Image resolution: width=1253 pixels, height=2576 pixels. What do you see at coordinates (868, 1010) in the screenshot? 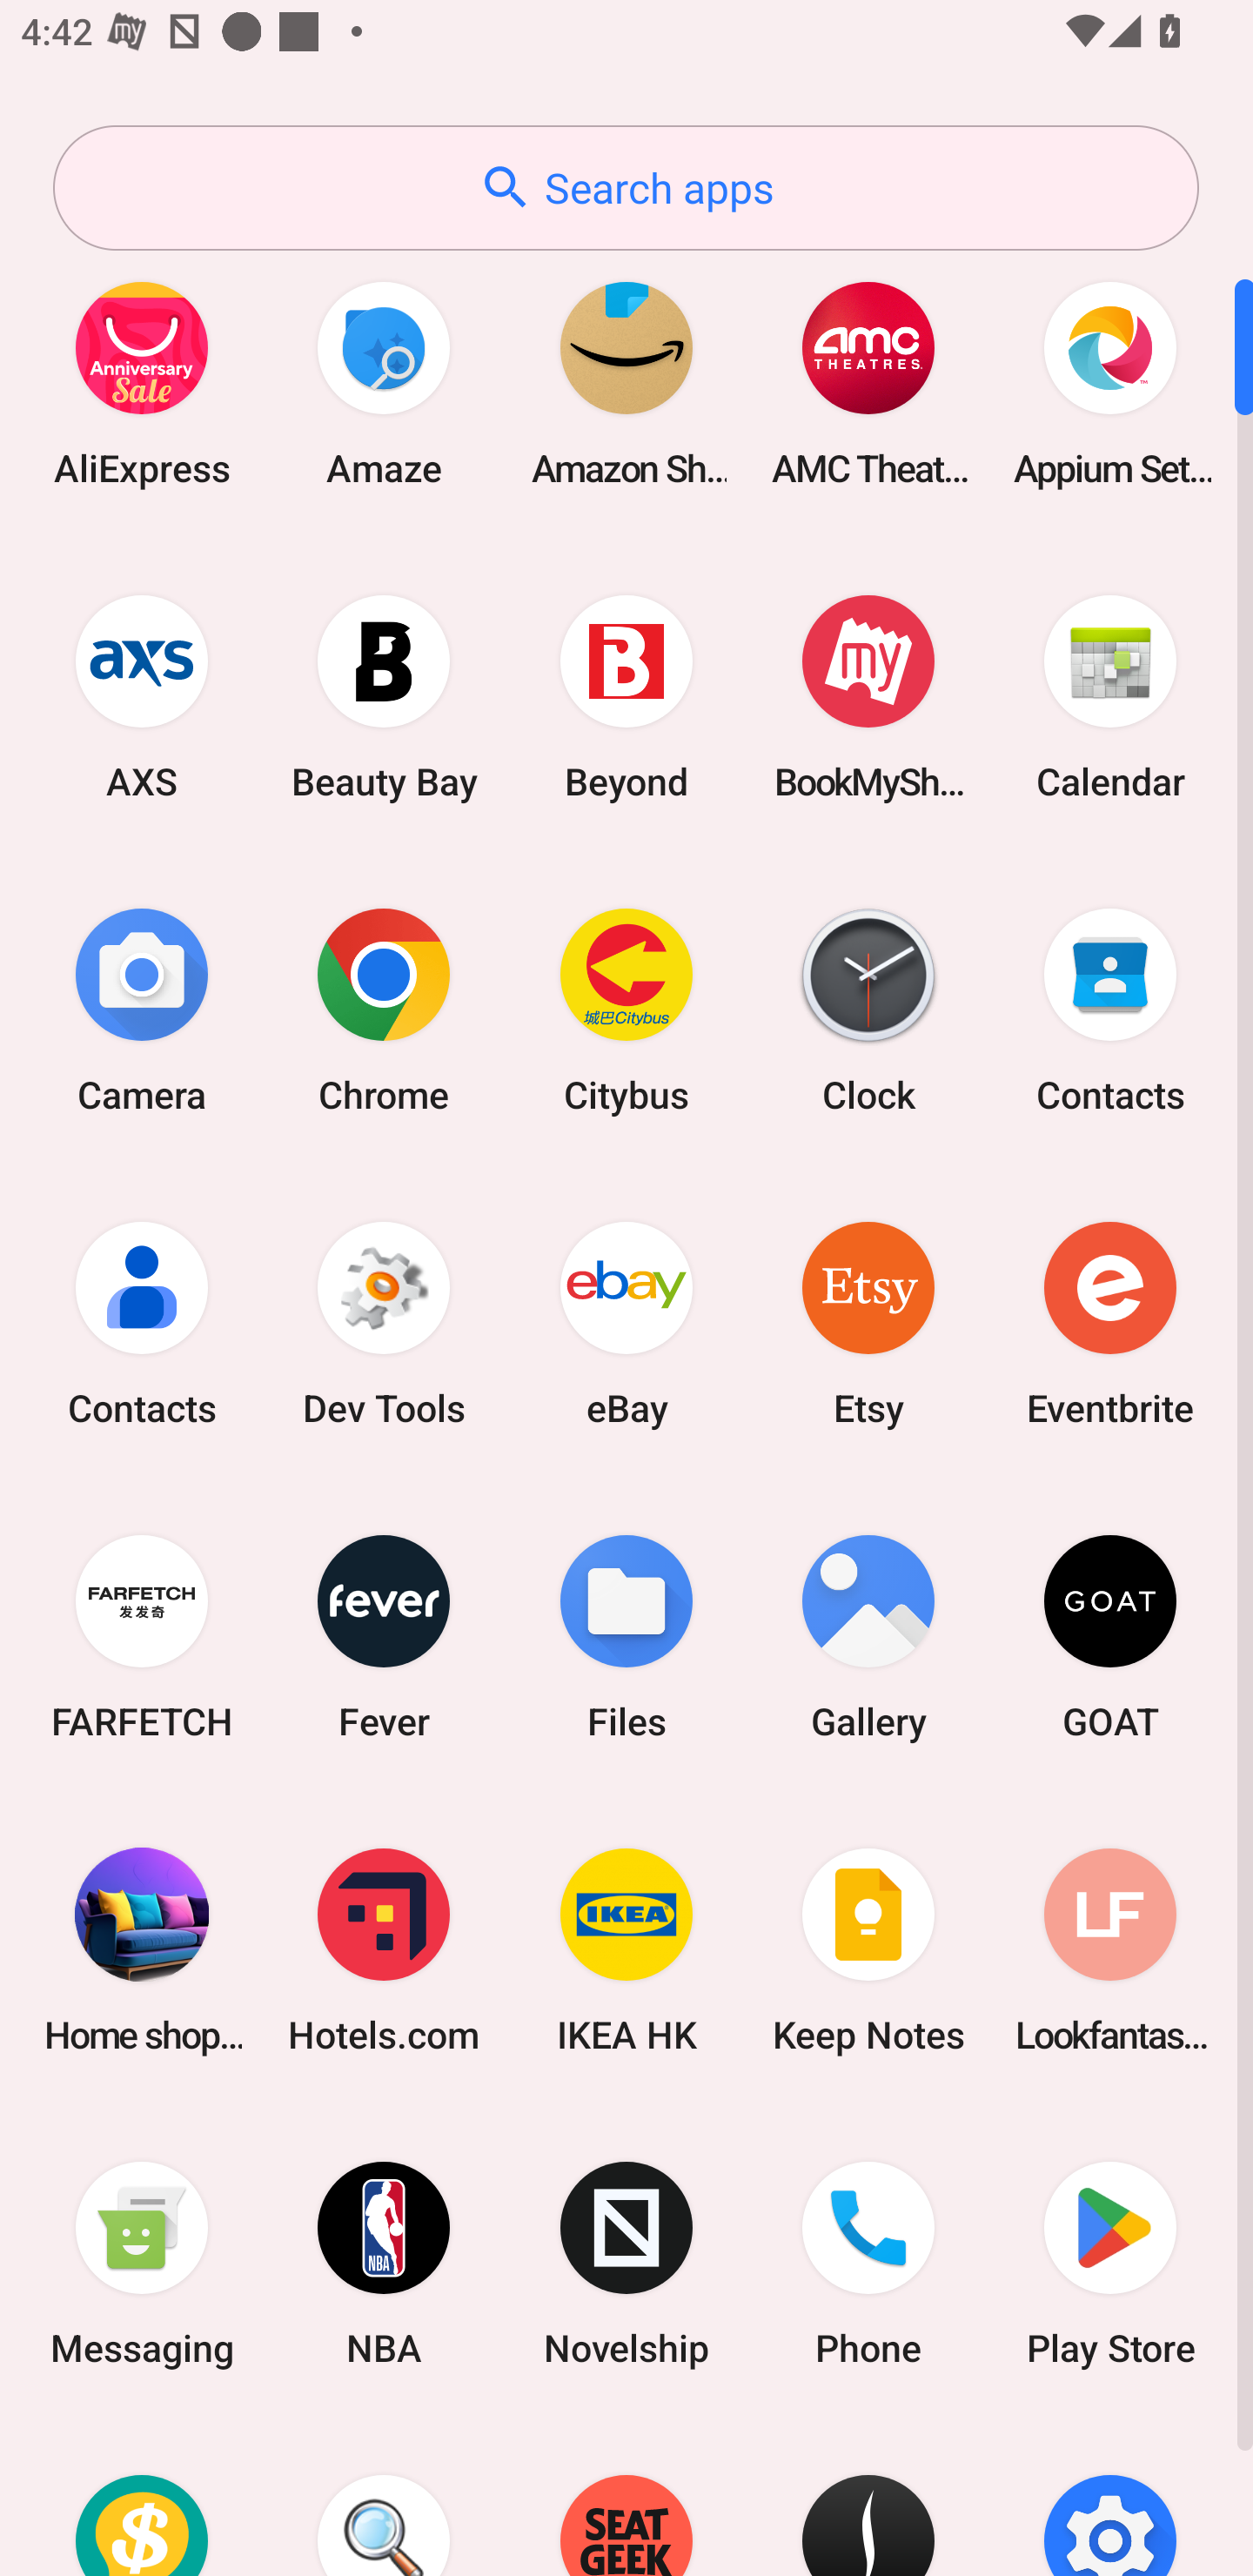
I see `Clock` at bounding box center [868, 1010].